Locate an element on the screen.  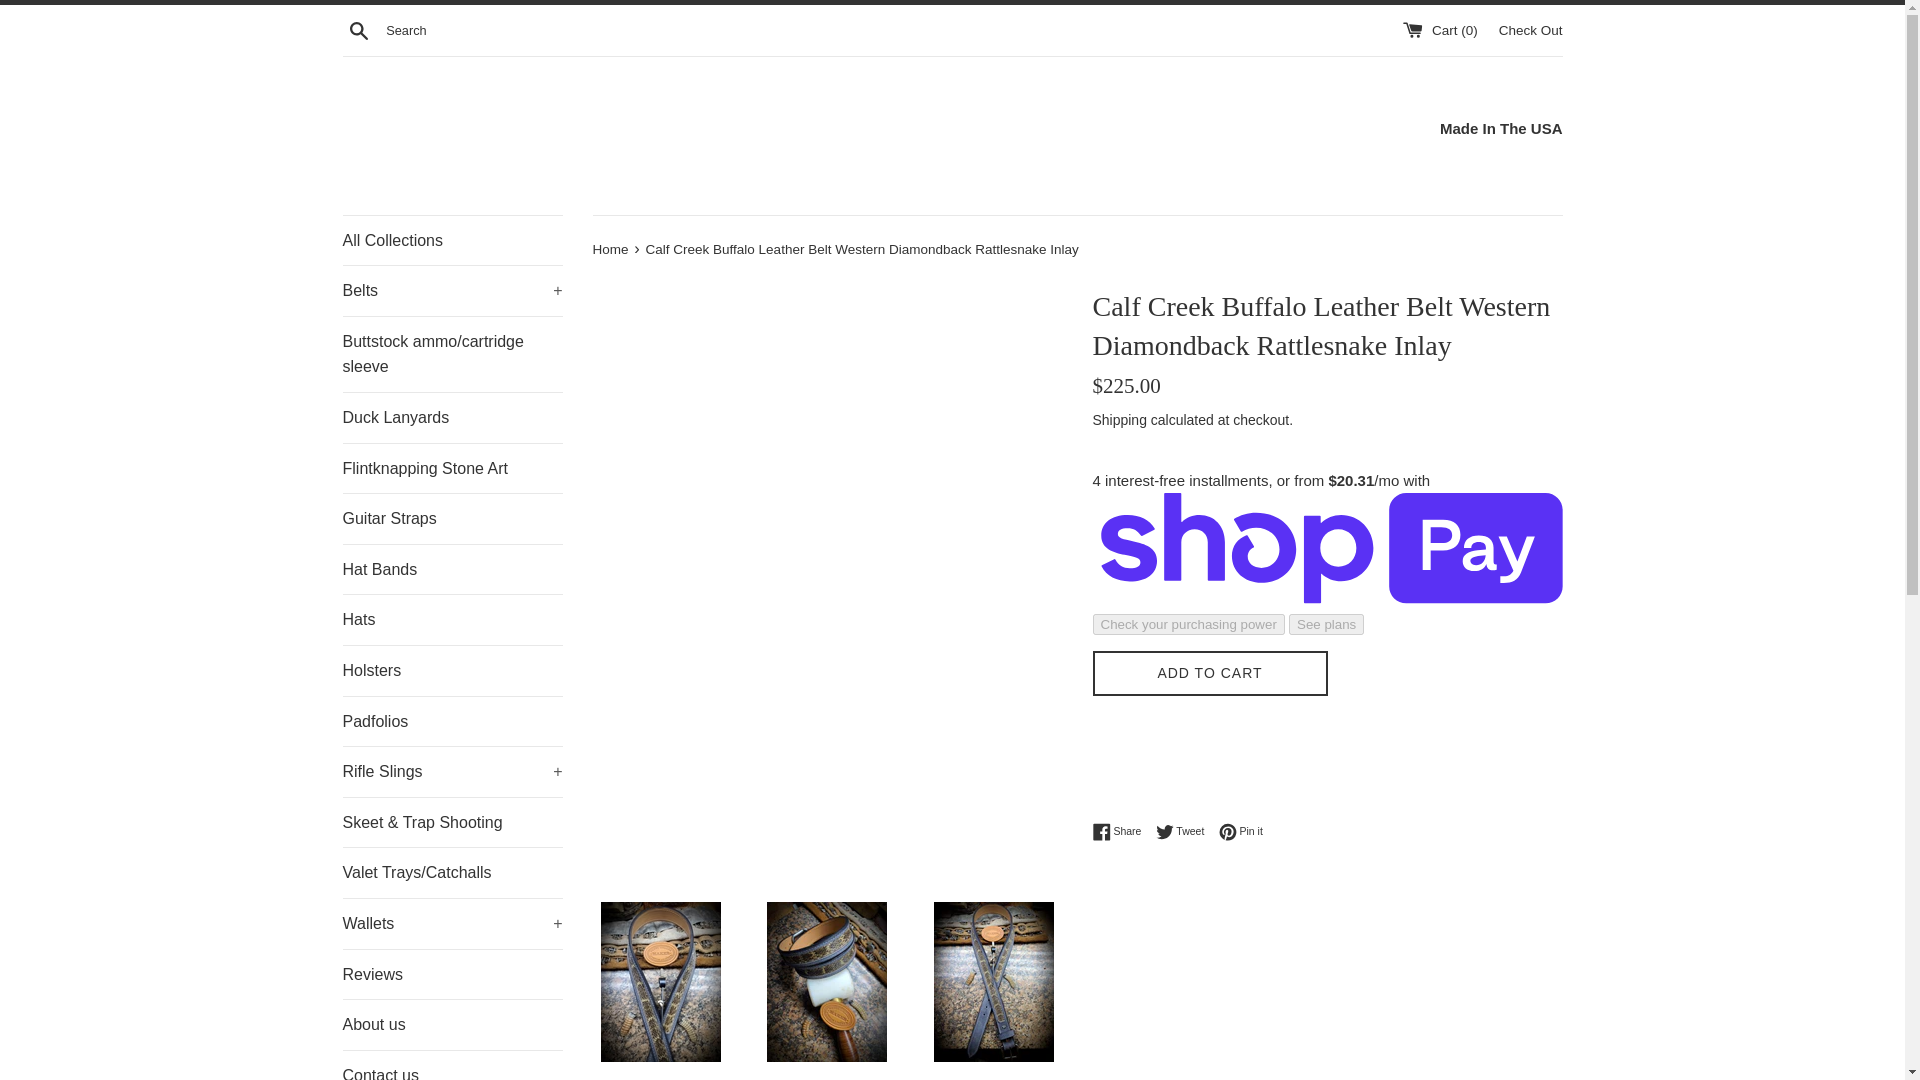
All Collections is located at coordinates (452, 240).